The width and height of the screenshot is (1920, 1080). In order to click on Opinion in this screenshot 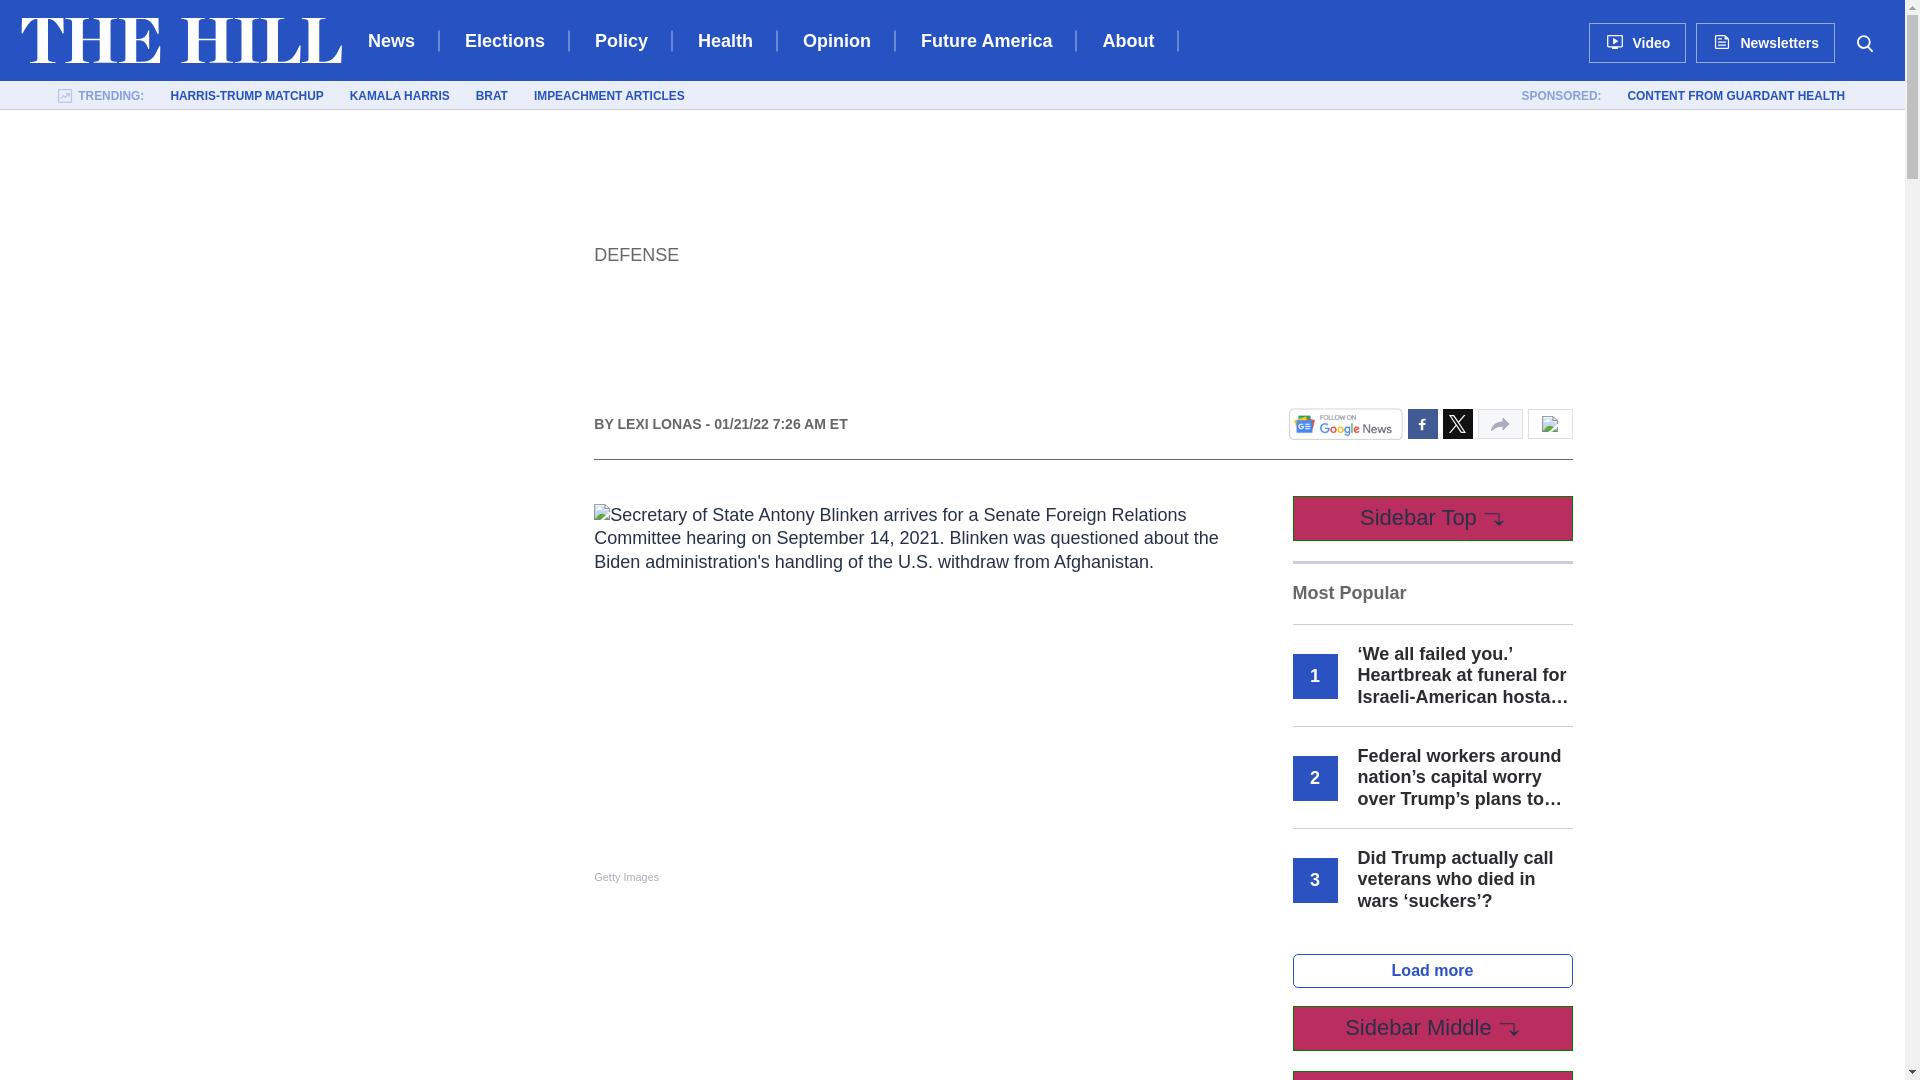, I will do `click(836, 40)`.